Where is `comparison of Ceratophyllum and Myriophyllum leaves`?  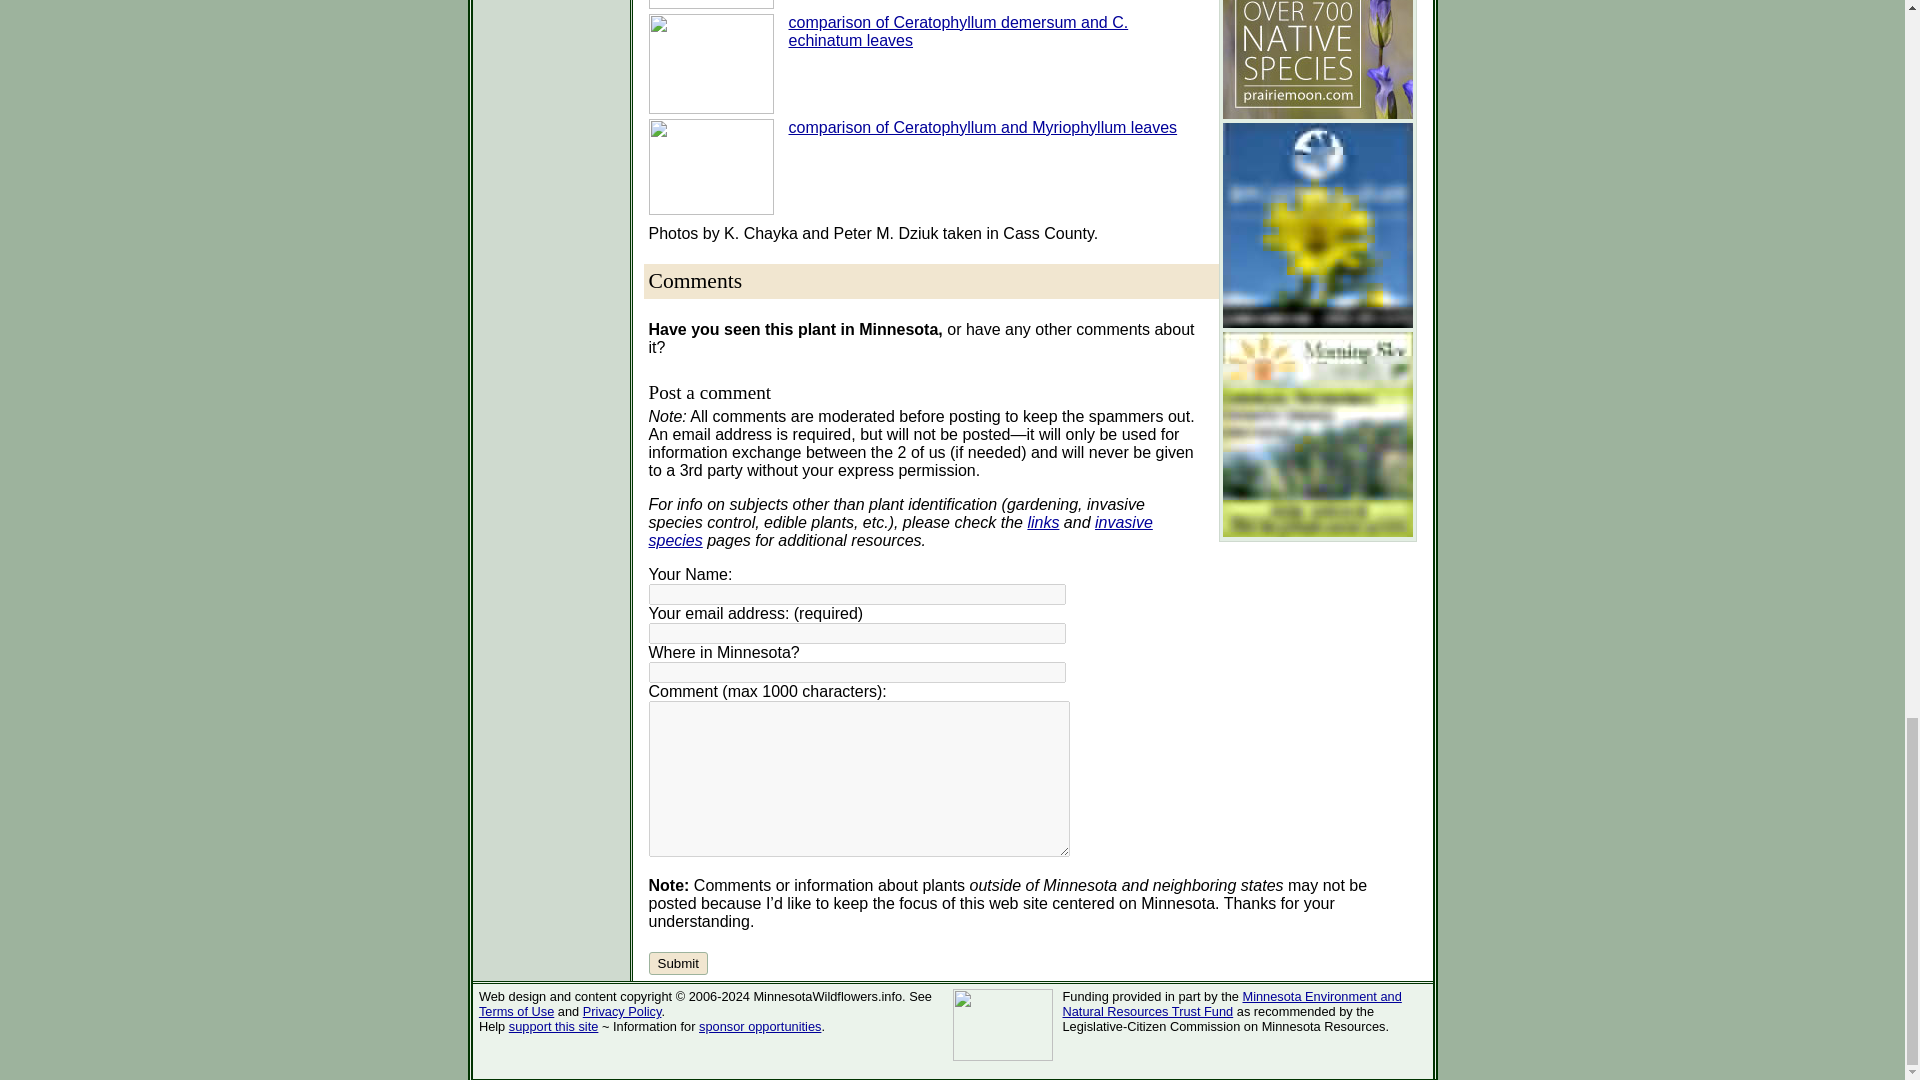 comparison of Ceratophyllum and Myriophyllum leaves is located at coordinates (982, 126).